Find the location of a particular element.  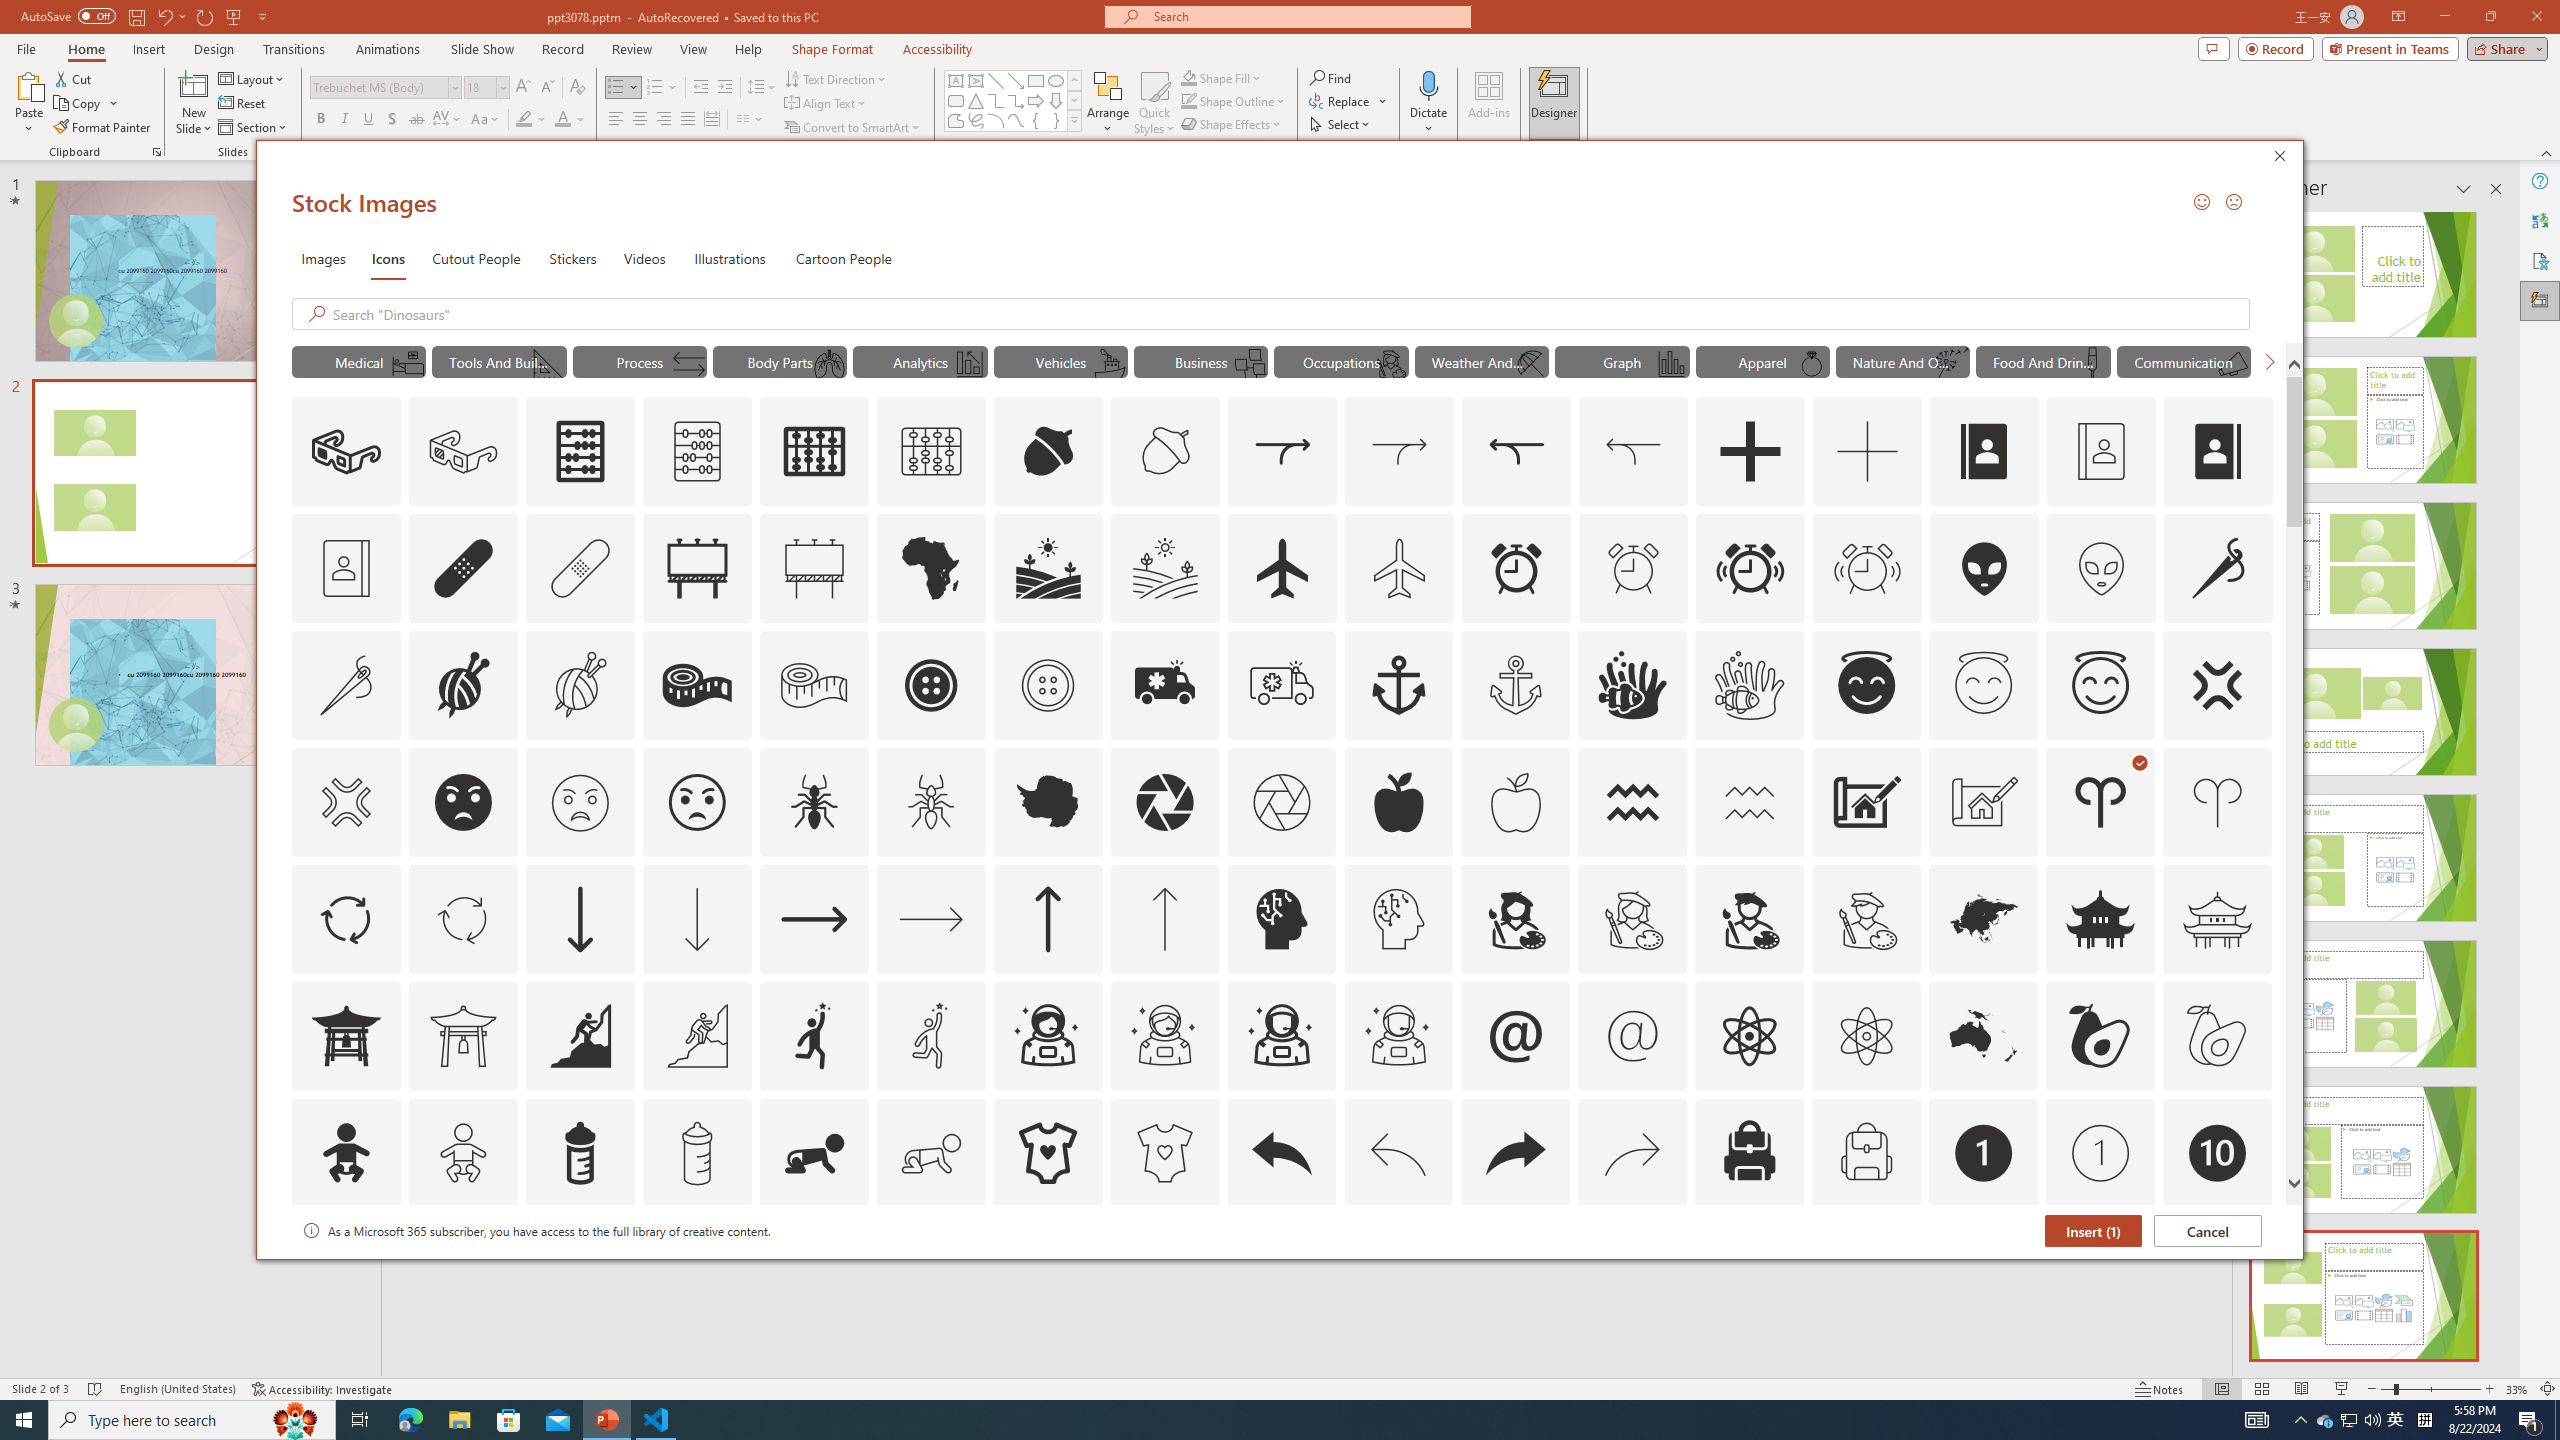

AutomationID: Icons_Atom is located at coordinates (1750, 1035).